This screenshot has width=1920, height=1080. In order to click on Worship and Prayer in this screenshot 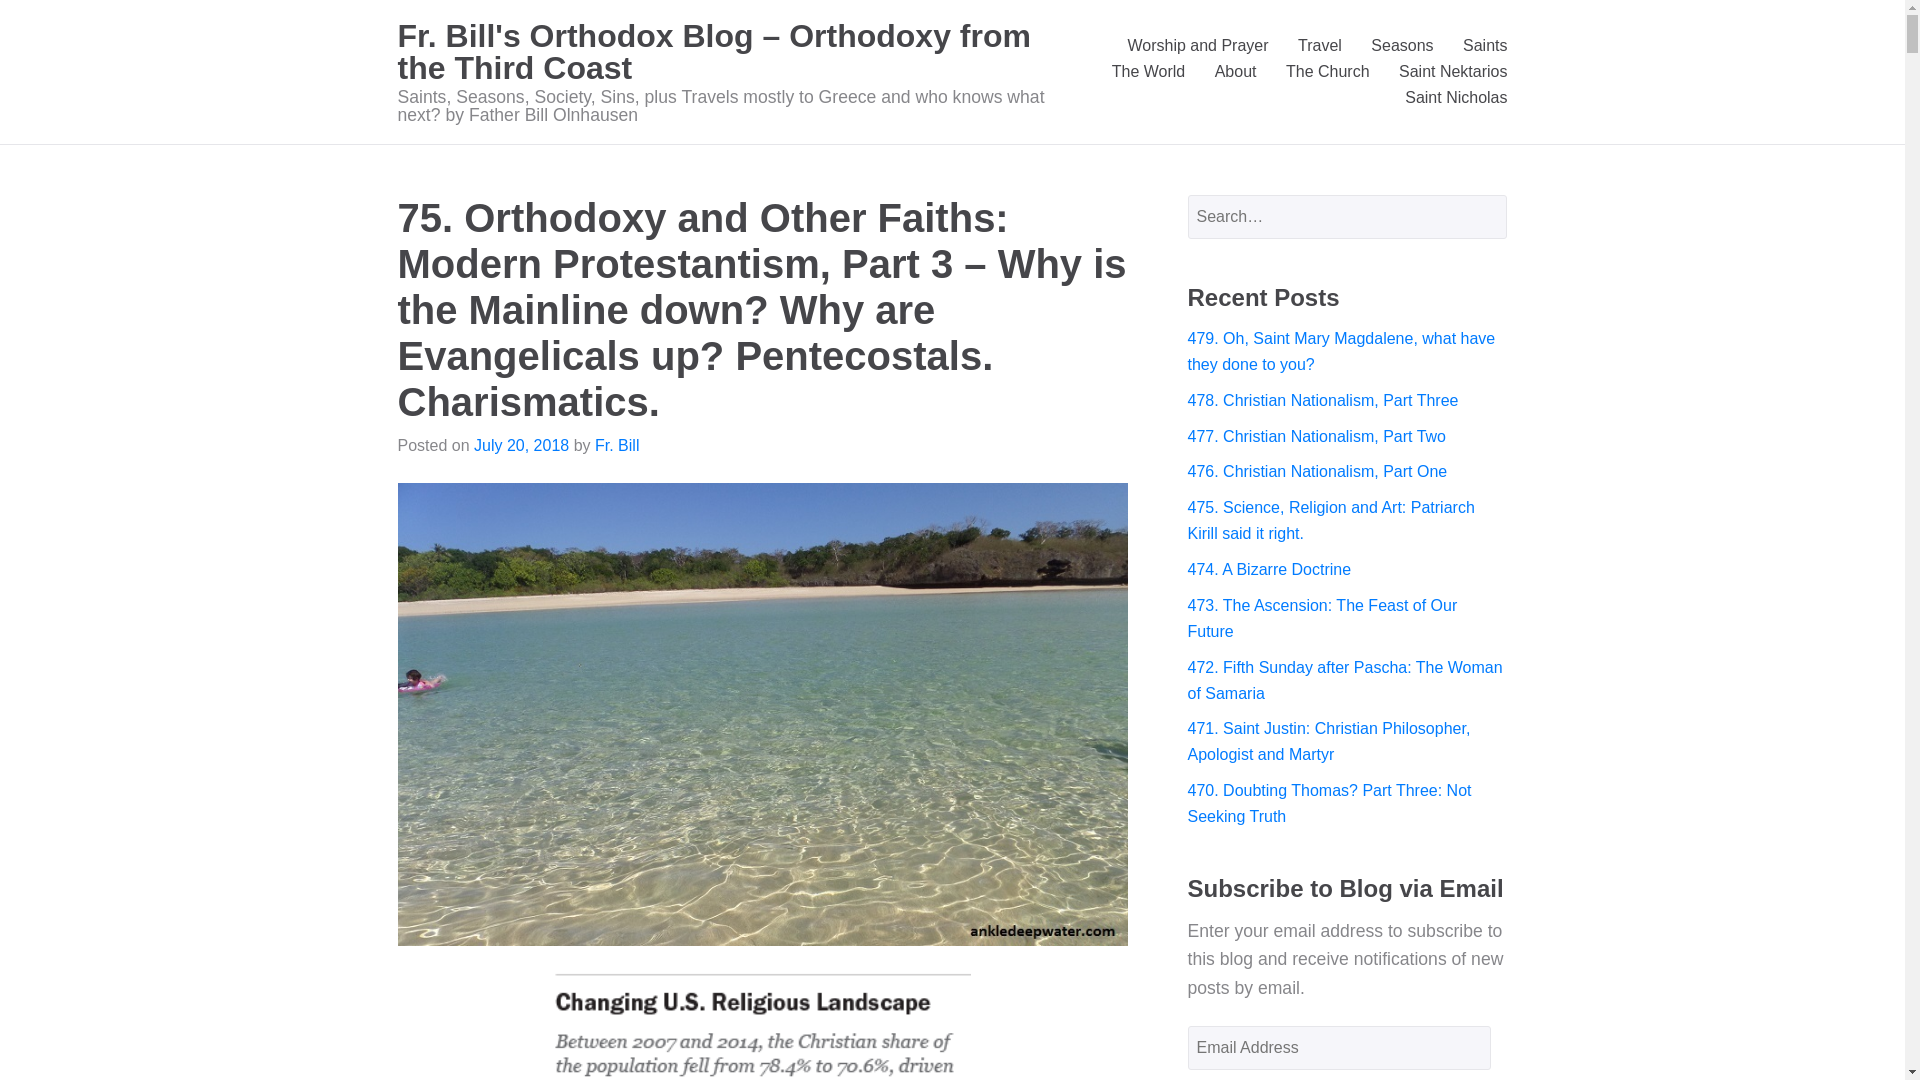, I will do `click(1197, 46)`.